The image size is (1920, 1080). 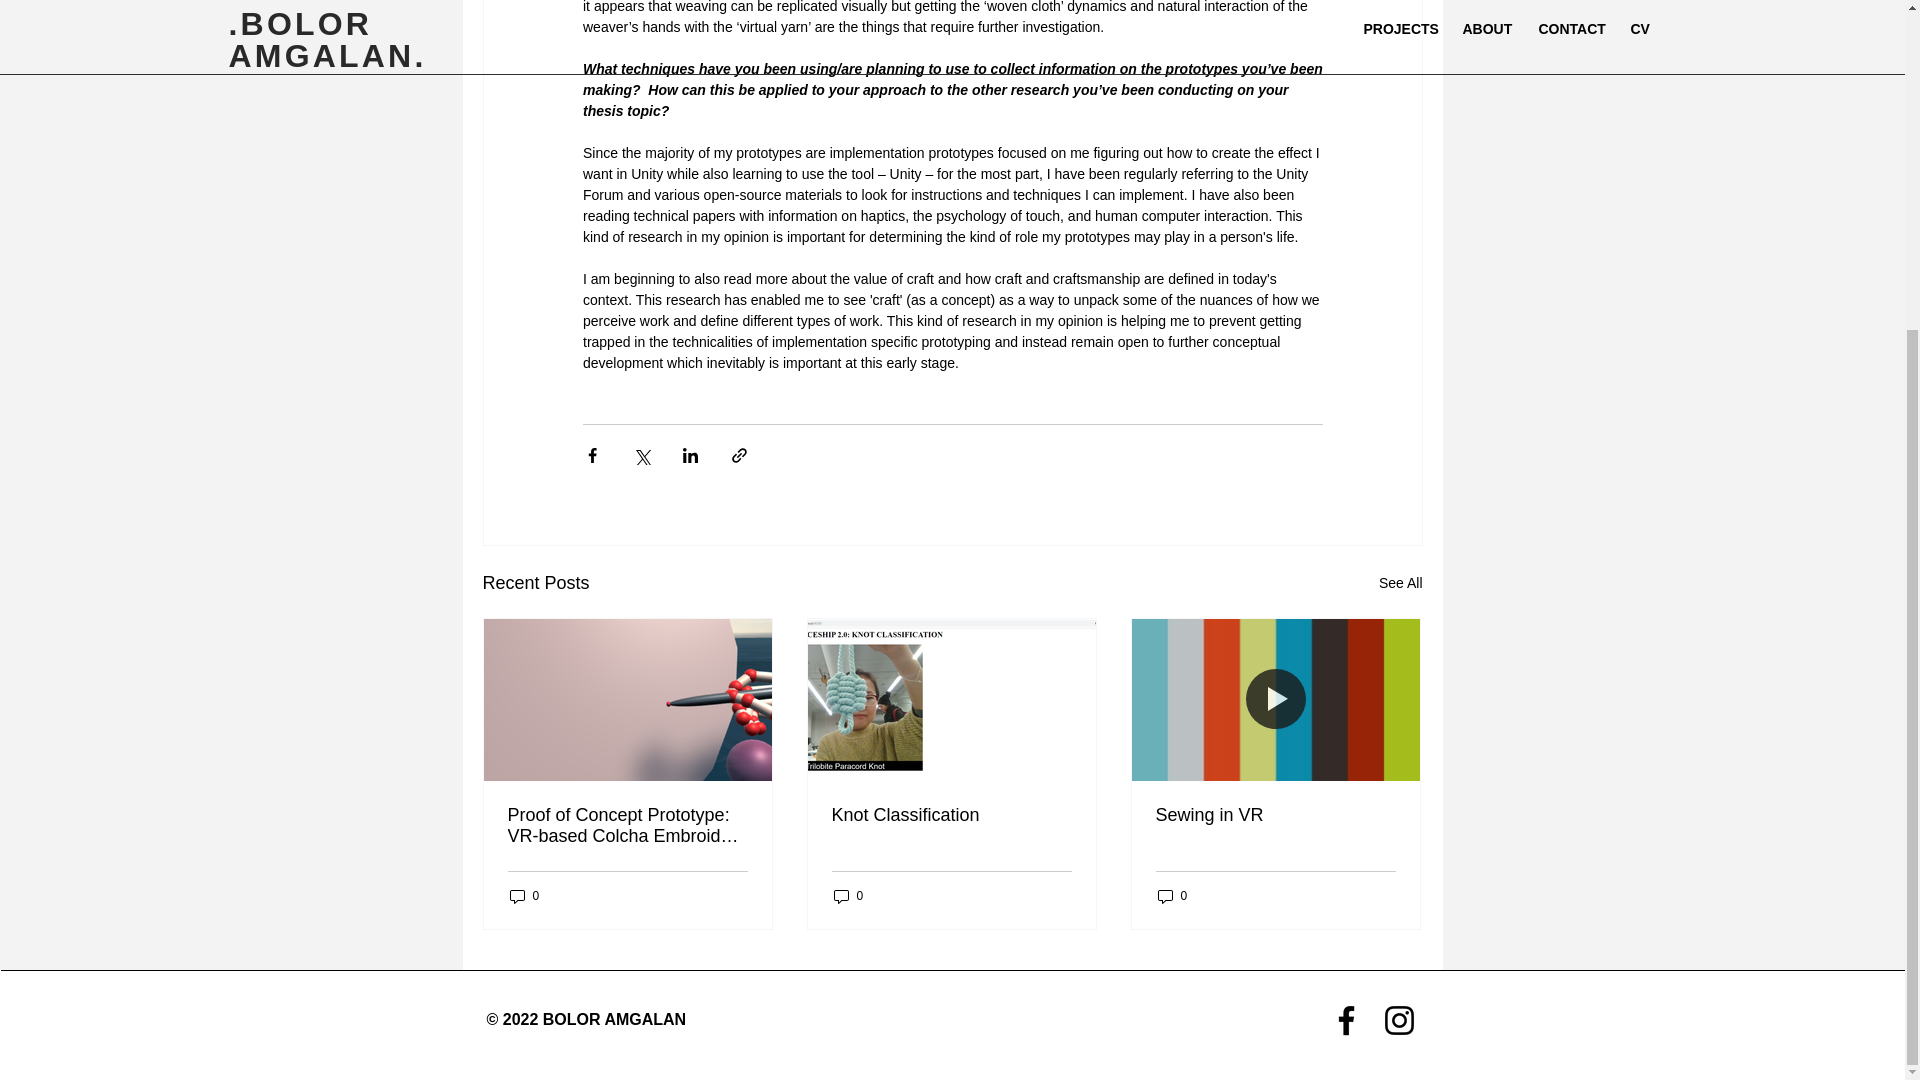 What do you see at coordinates (848, 896) in the screenshot?
I see `0` at bounding box center [848, 896].